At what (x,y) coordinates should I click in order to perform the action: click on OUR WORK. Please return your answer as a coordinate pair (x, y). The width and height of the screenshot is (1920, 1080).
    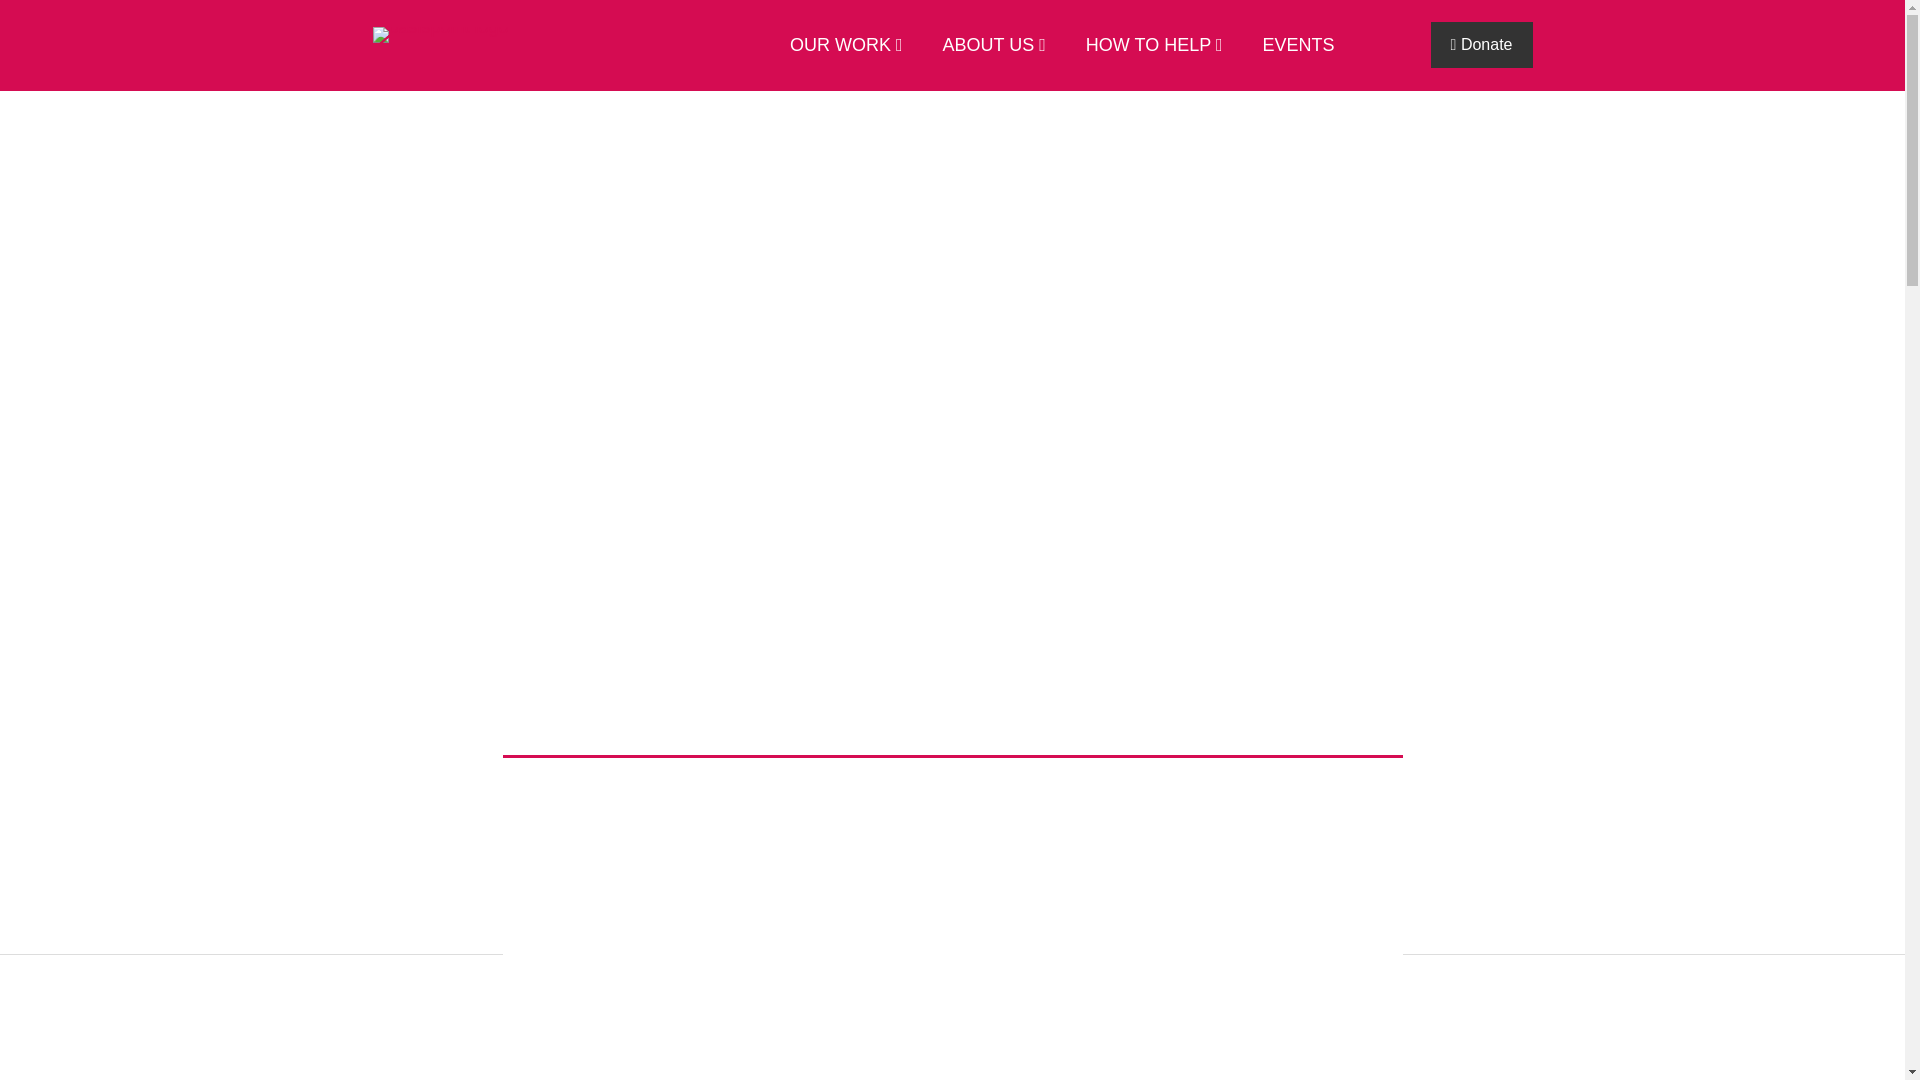
    Looking at the image, I should click on (836, 46).